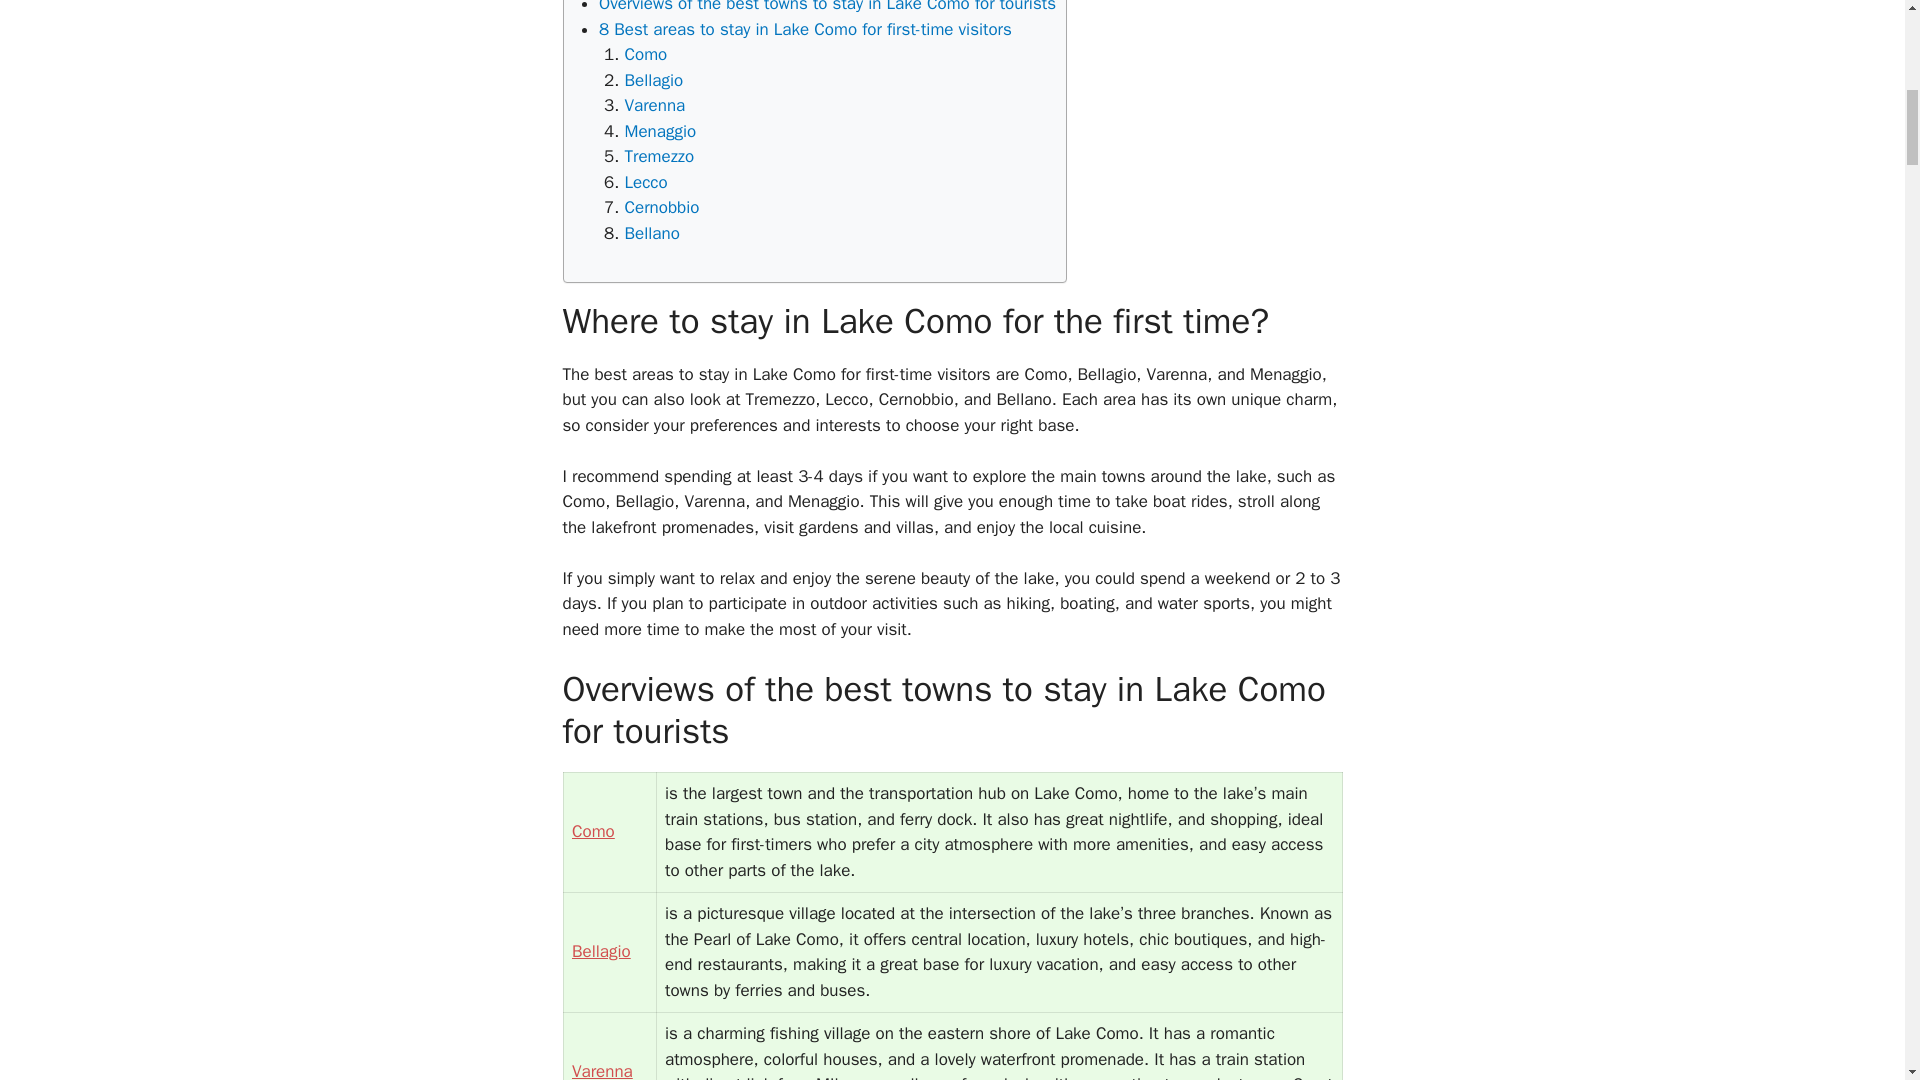  I want to click on Varenna, so click(602, 1070).